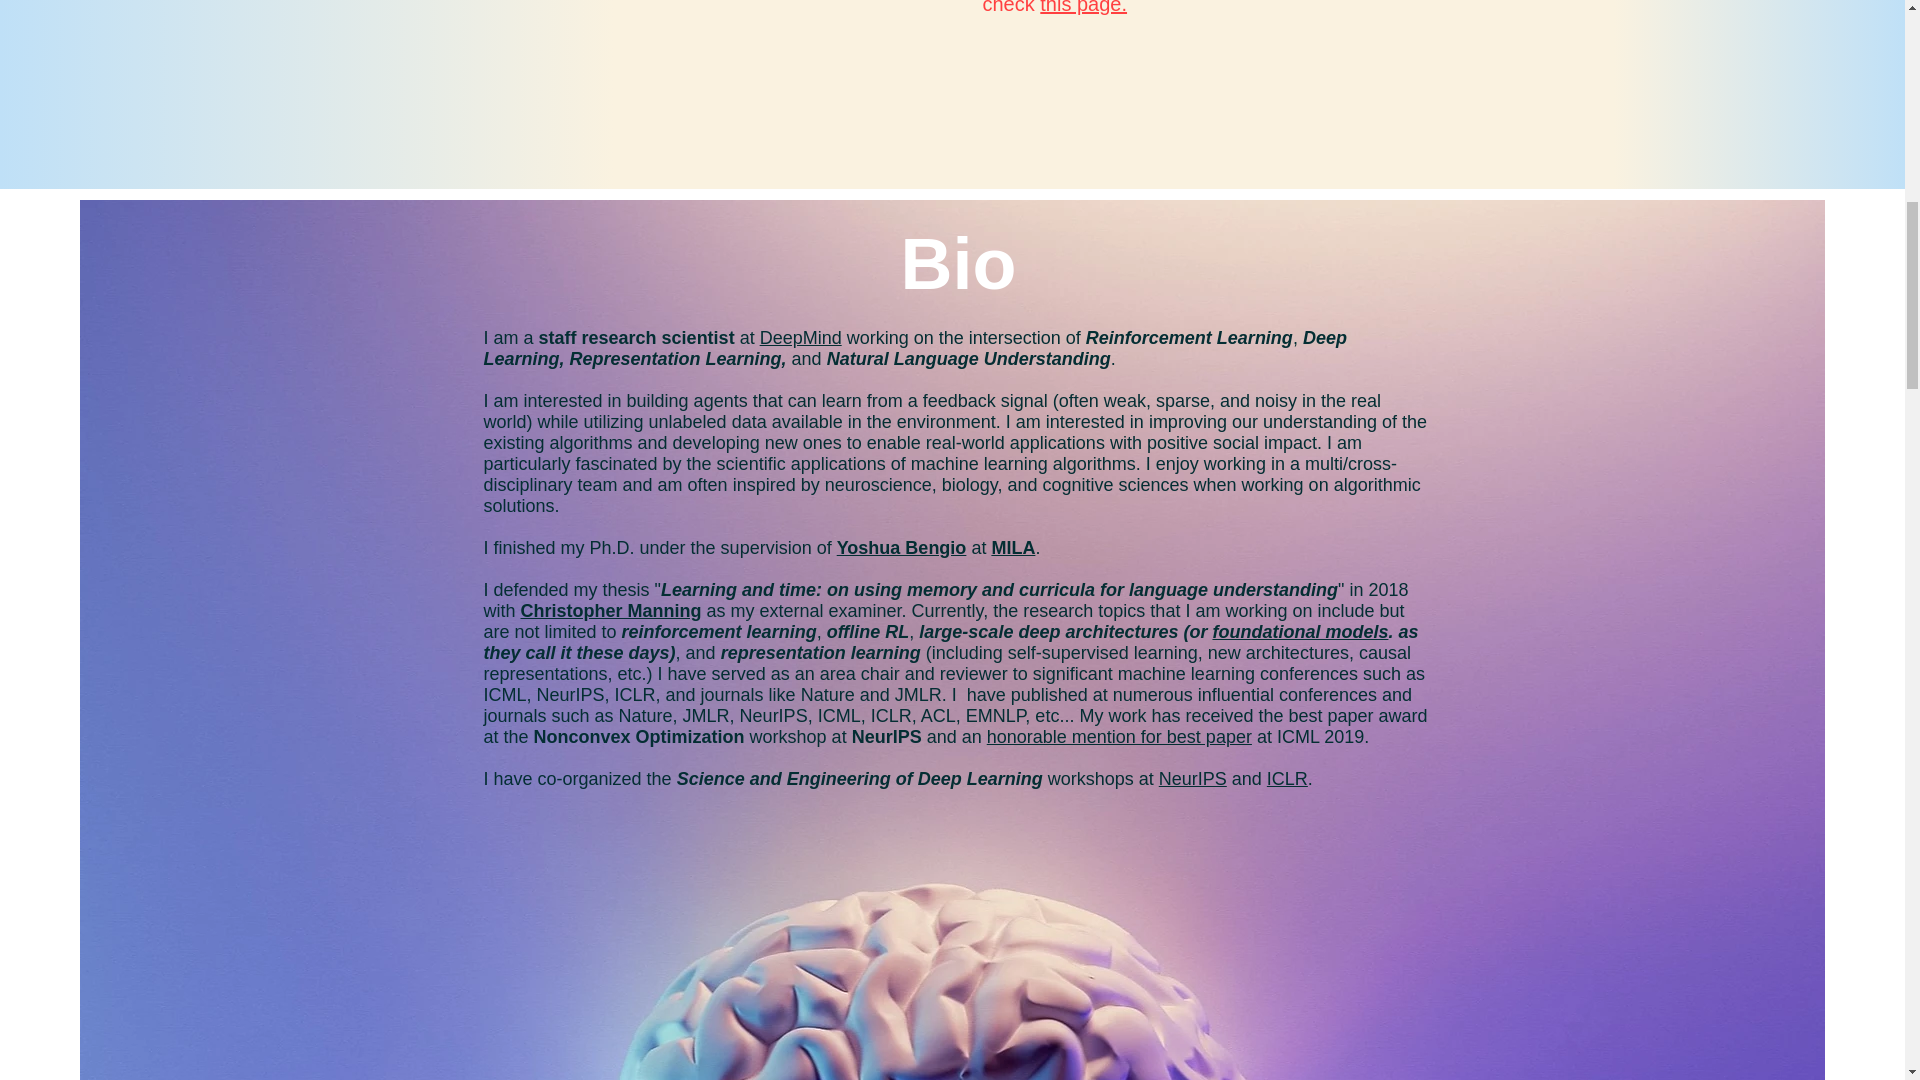 The image size is (1920, 1080). What do you see at coordinates (1192, 778) in the screenshot?
I see `NeurIPS` at bounding box center [1192, 778].